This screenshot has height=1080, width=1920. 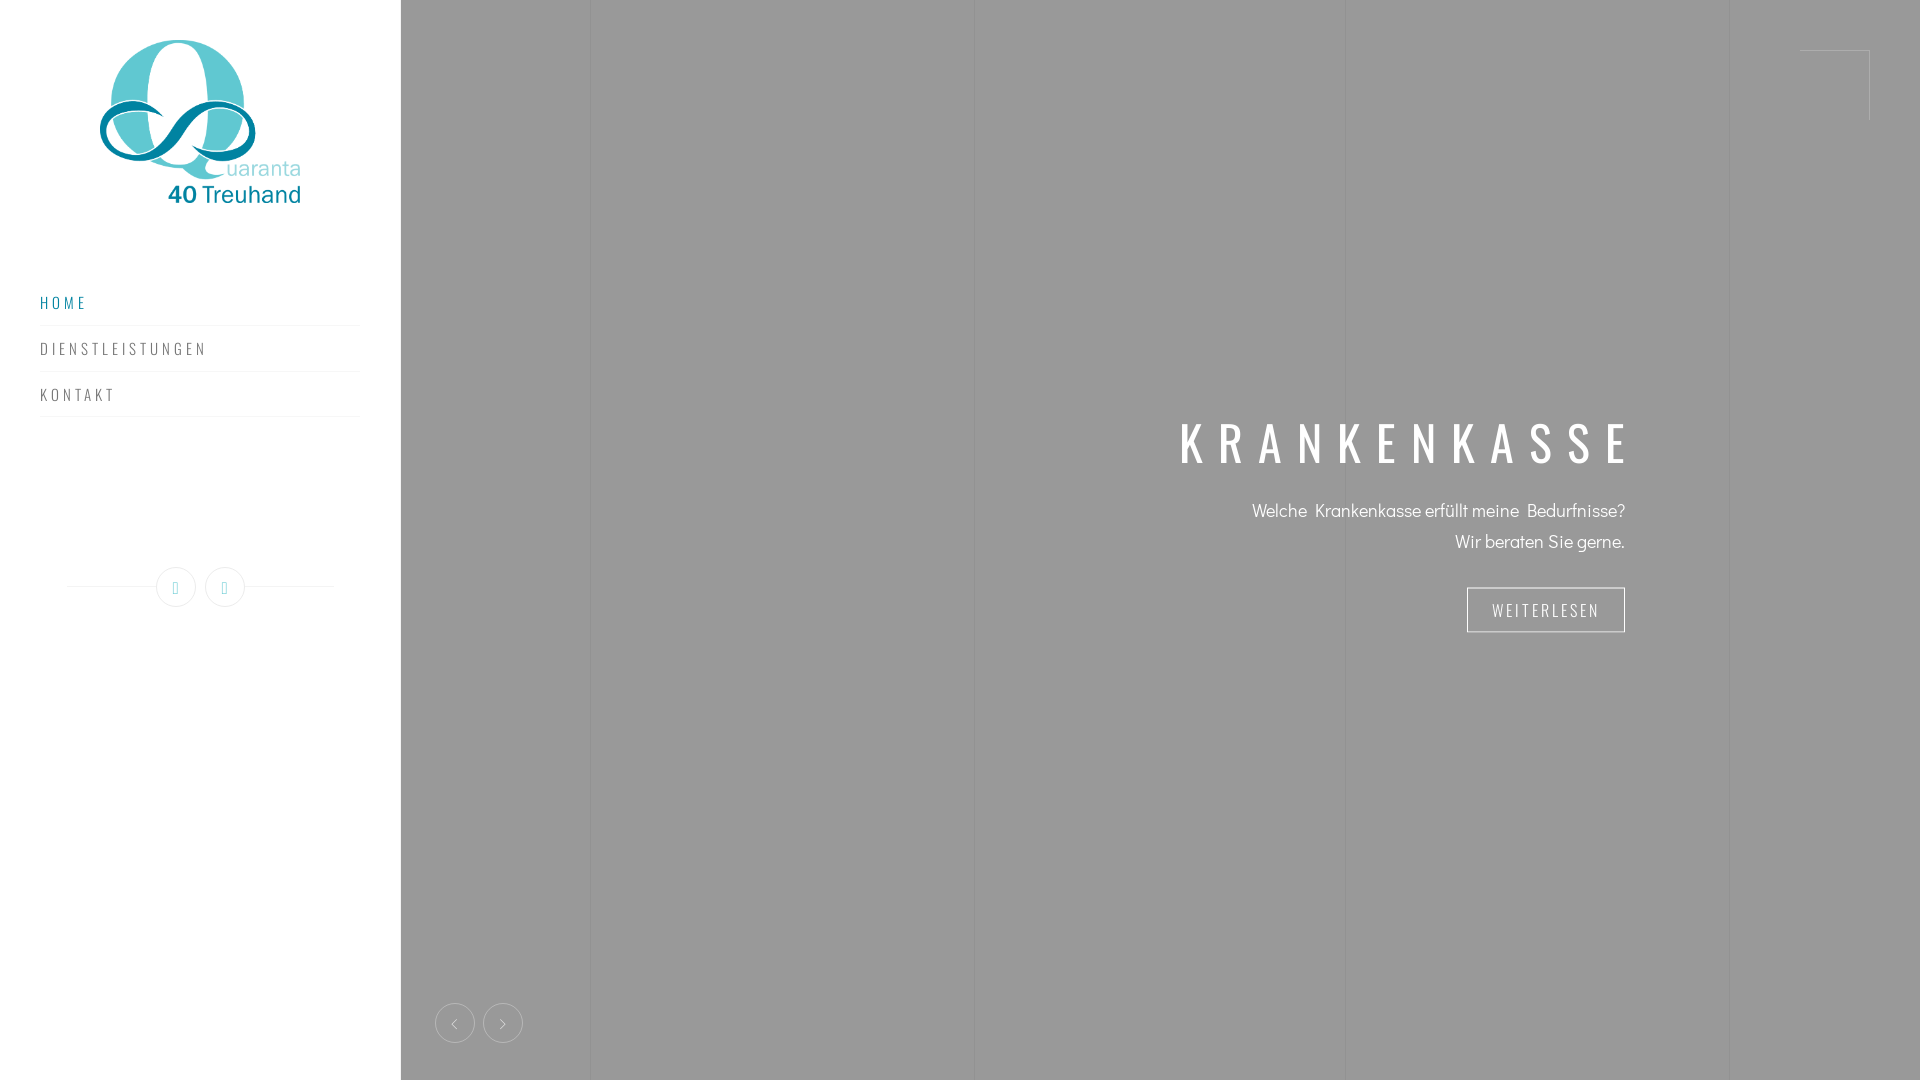 I want to click on WEITERLESEN, so click(x=1546, y=594).